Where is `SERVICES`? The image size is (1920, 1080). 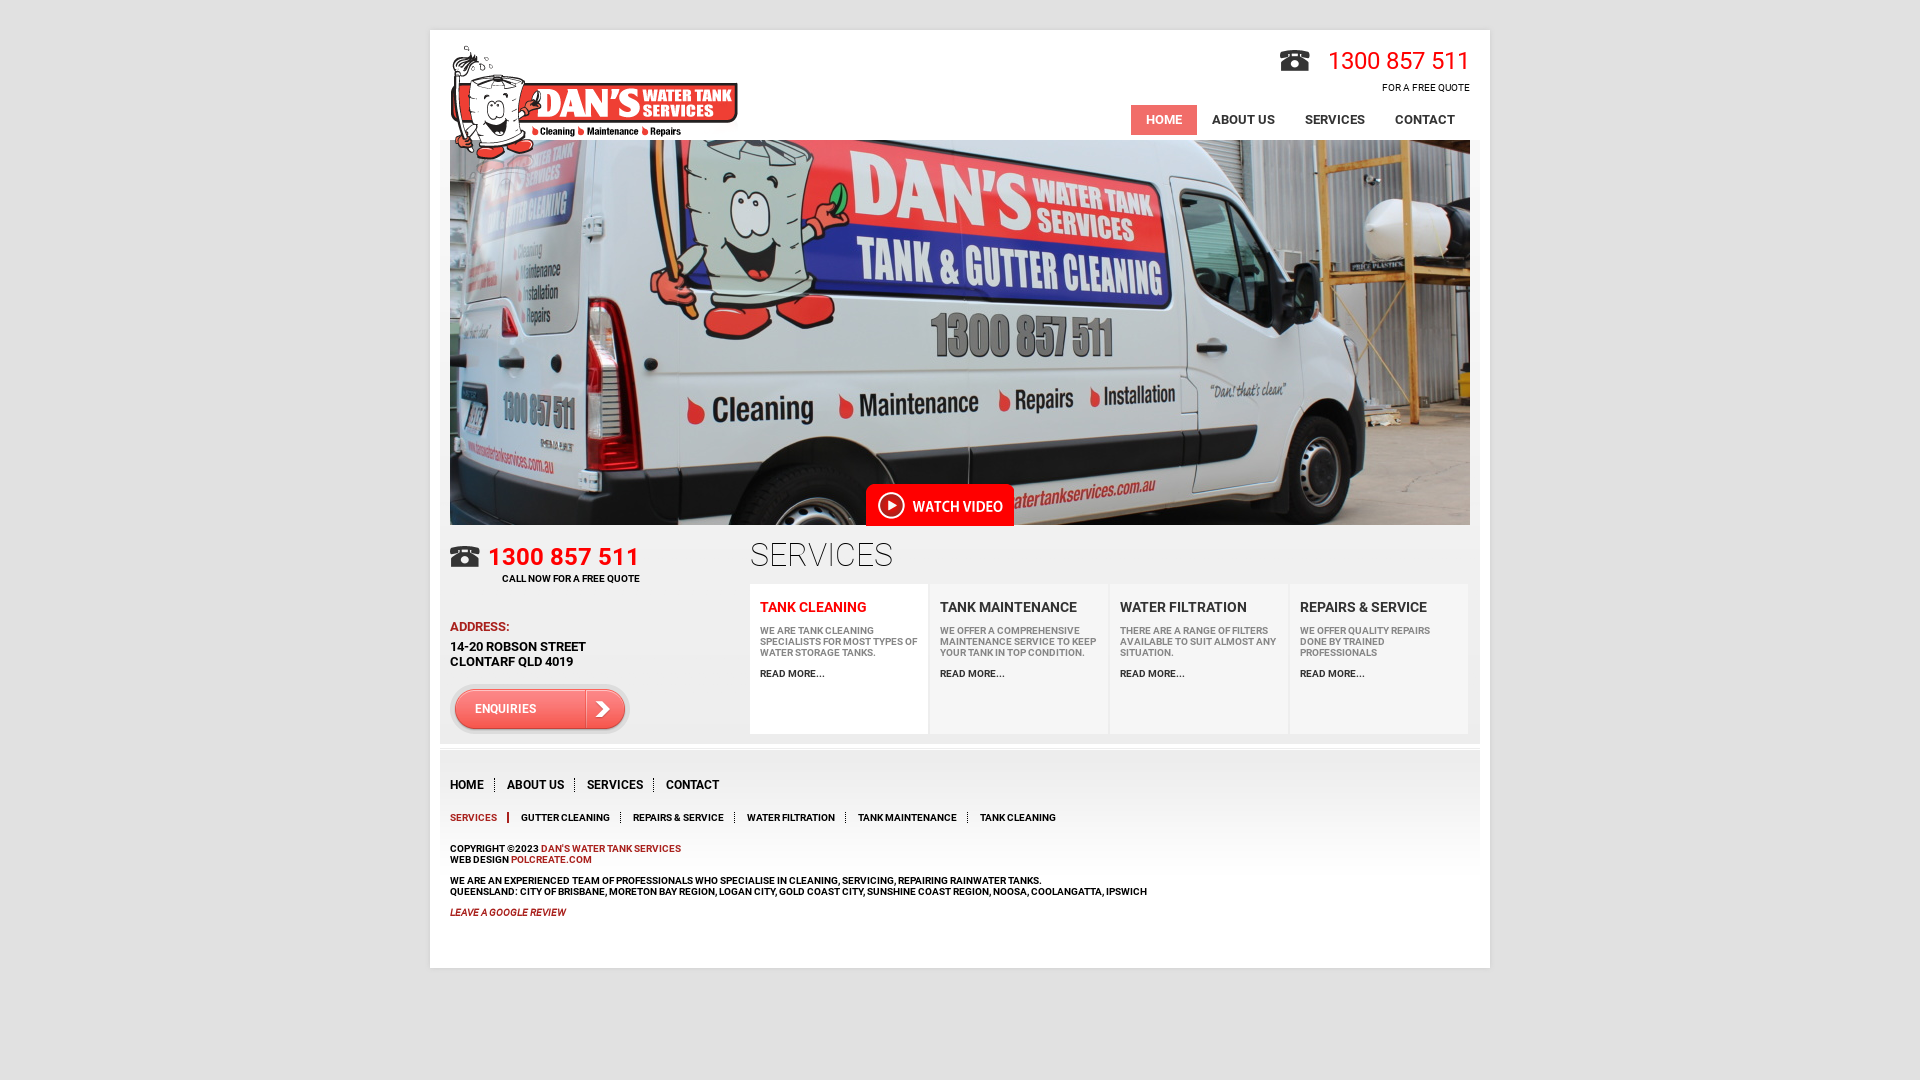 SERVICES is located at coordinates (1335, 120).